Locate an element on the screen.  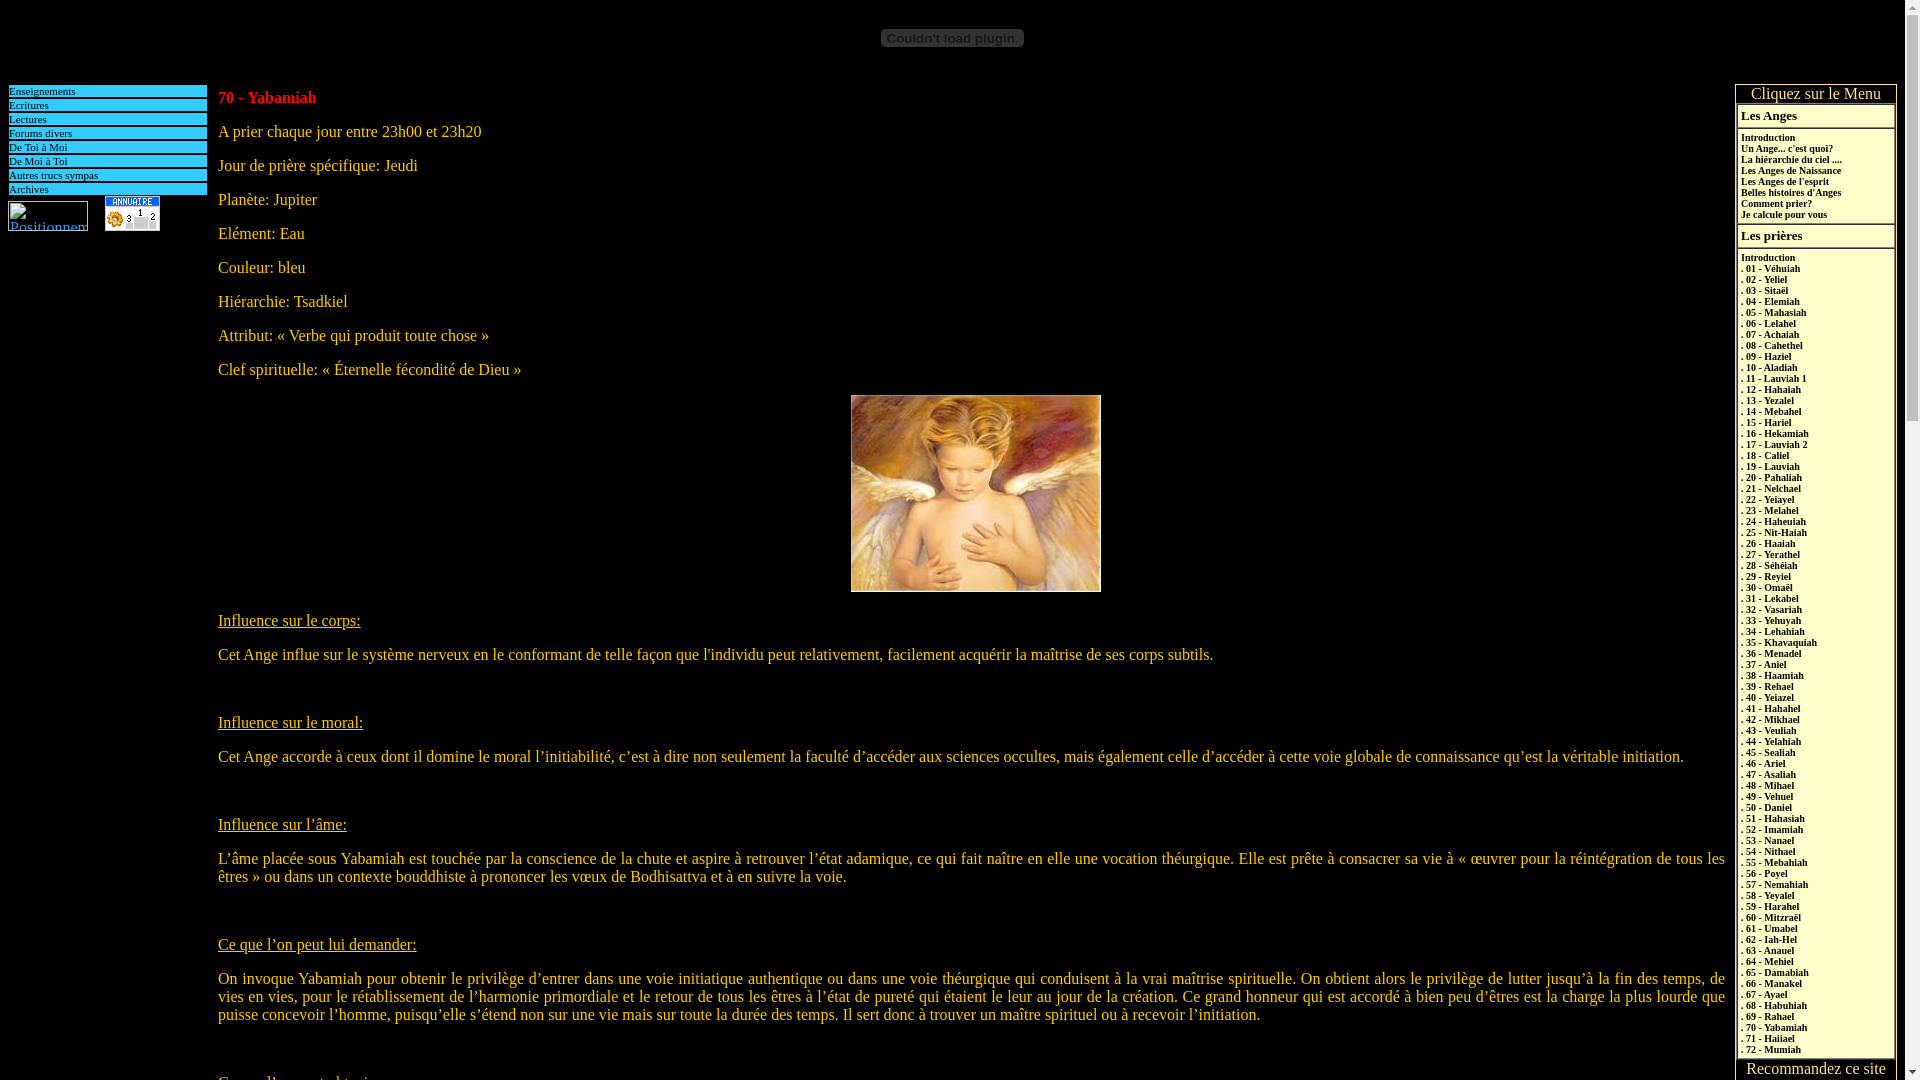
. 29 - Reyiel is located at coordinates (1766, 576).